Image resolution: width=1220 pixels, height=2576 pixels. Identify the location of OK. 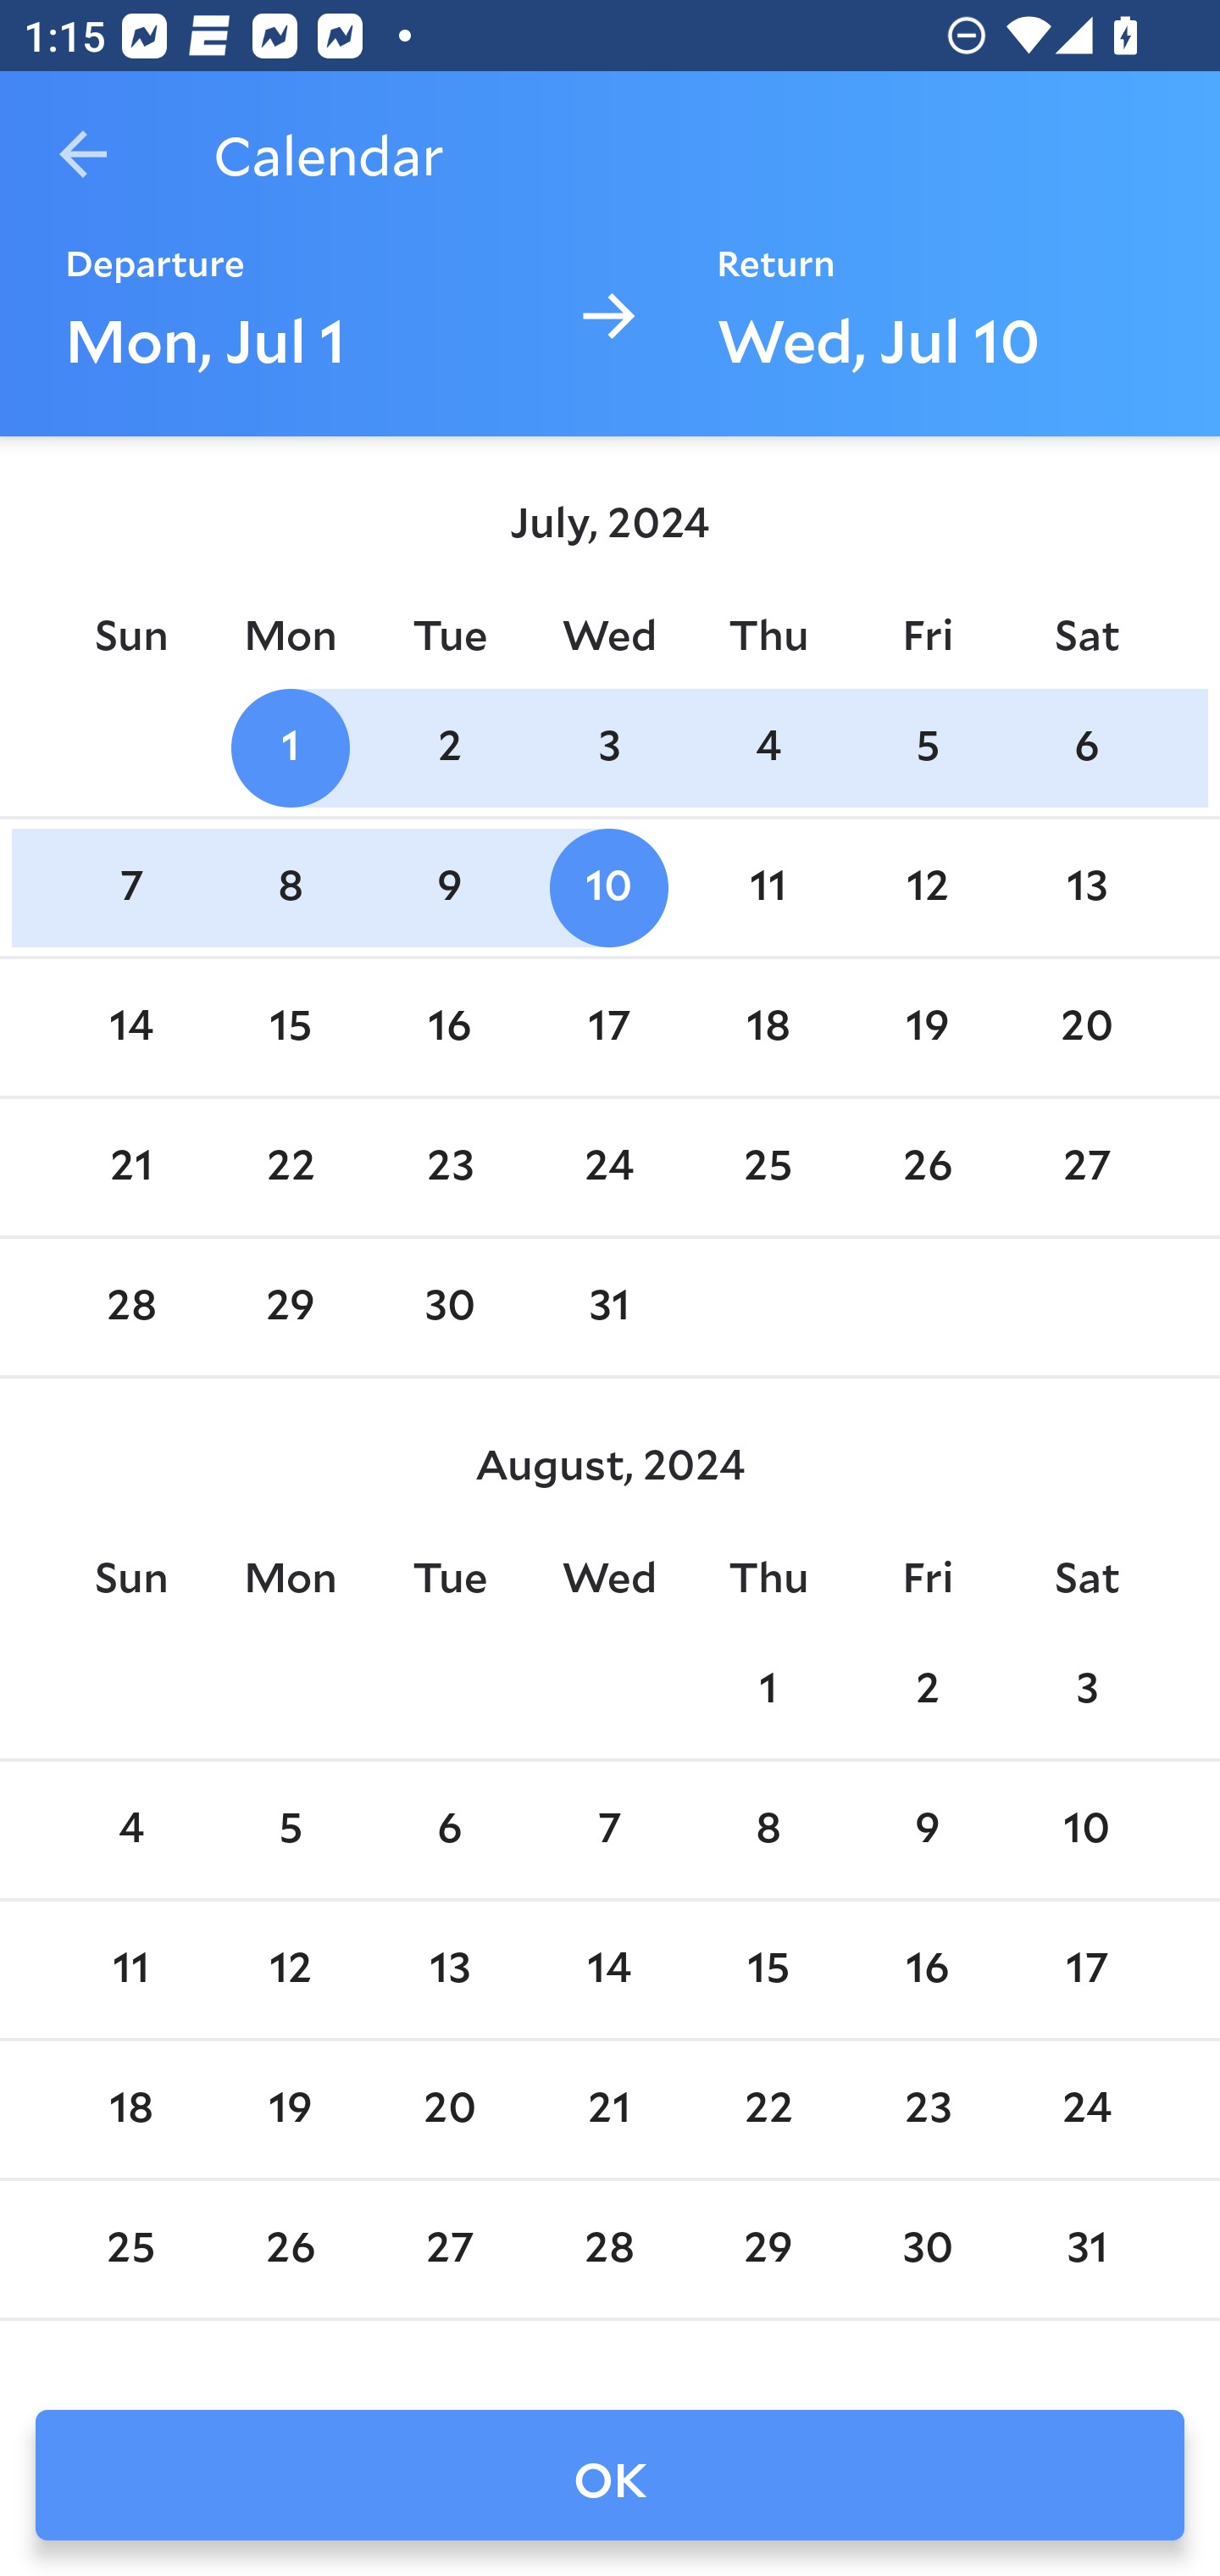
(610, 2475).